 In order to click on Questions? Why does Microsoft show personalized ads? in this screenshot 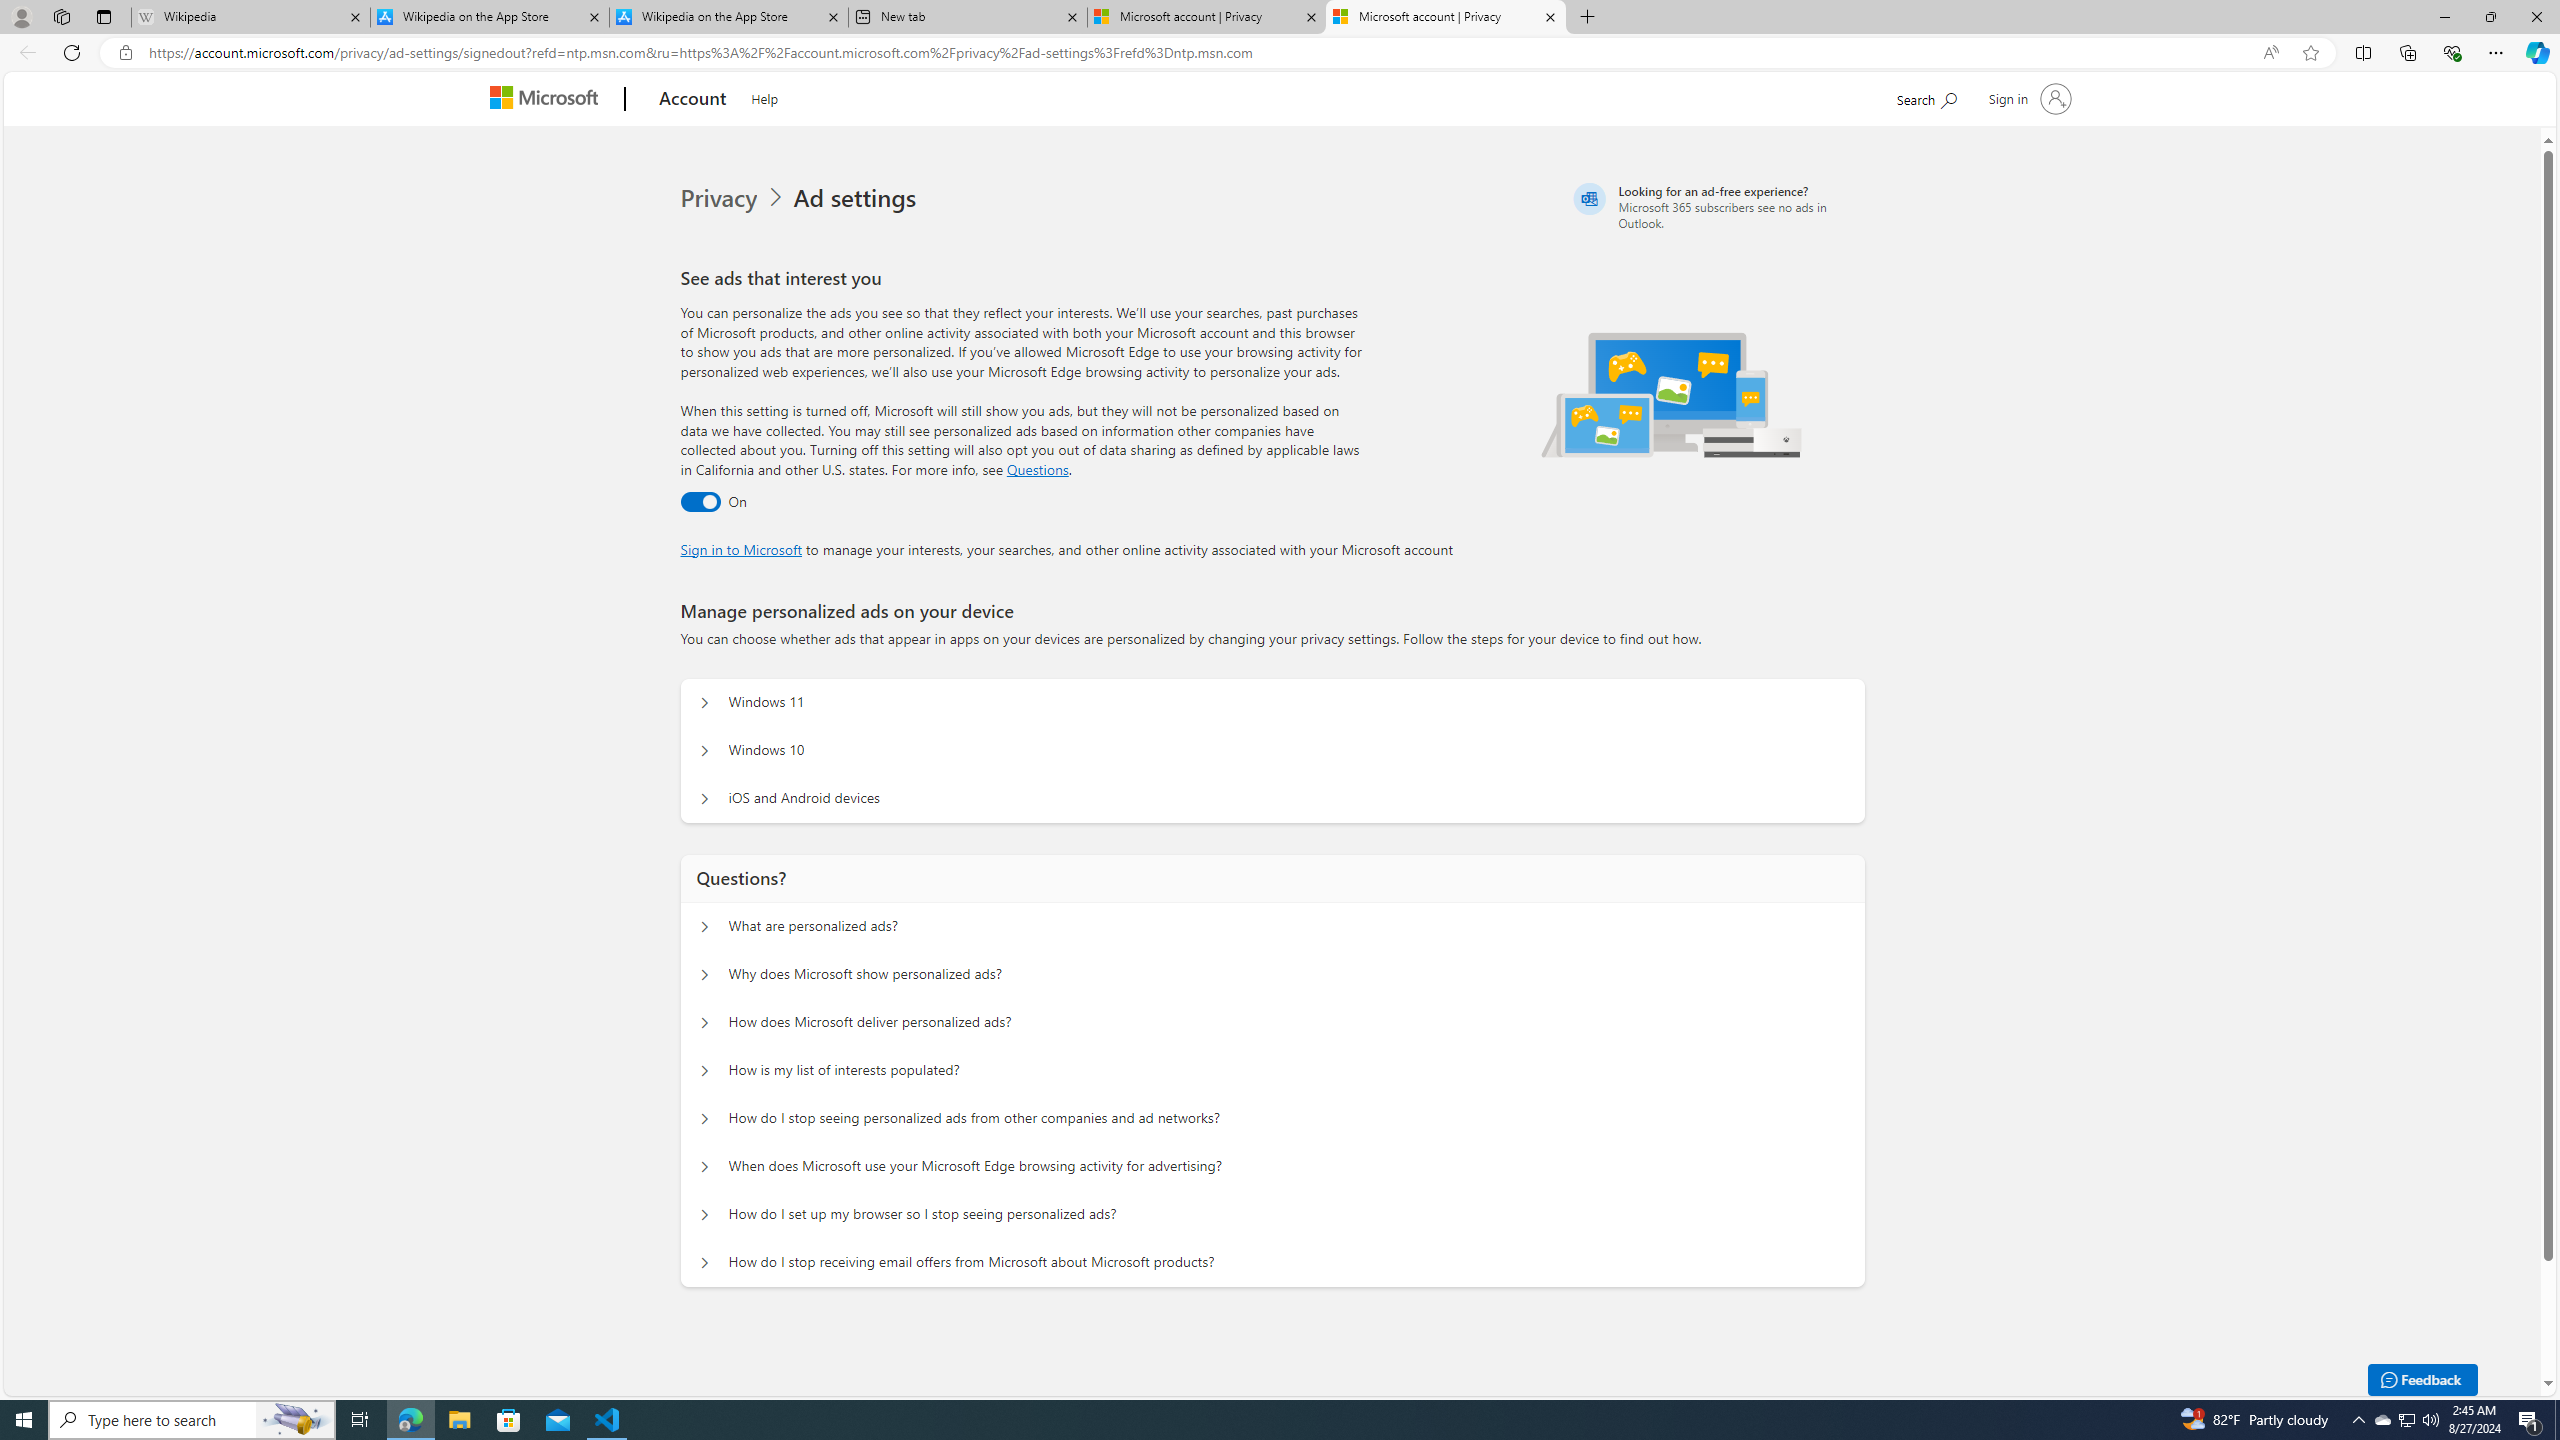, I will do `click(705, 974)`.